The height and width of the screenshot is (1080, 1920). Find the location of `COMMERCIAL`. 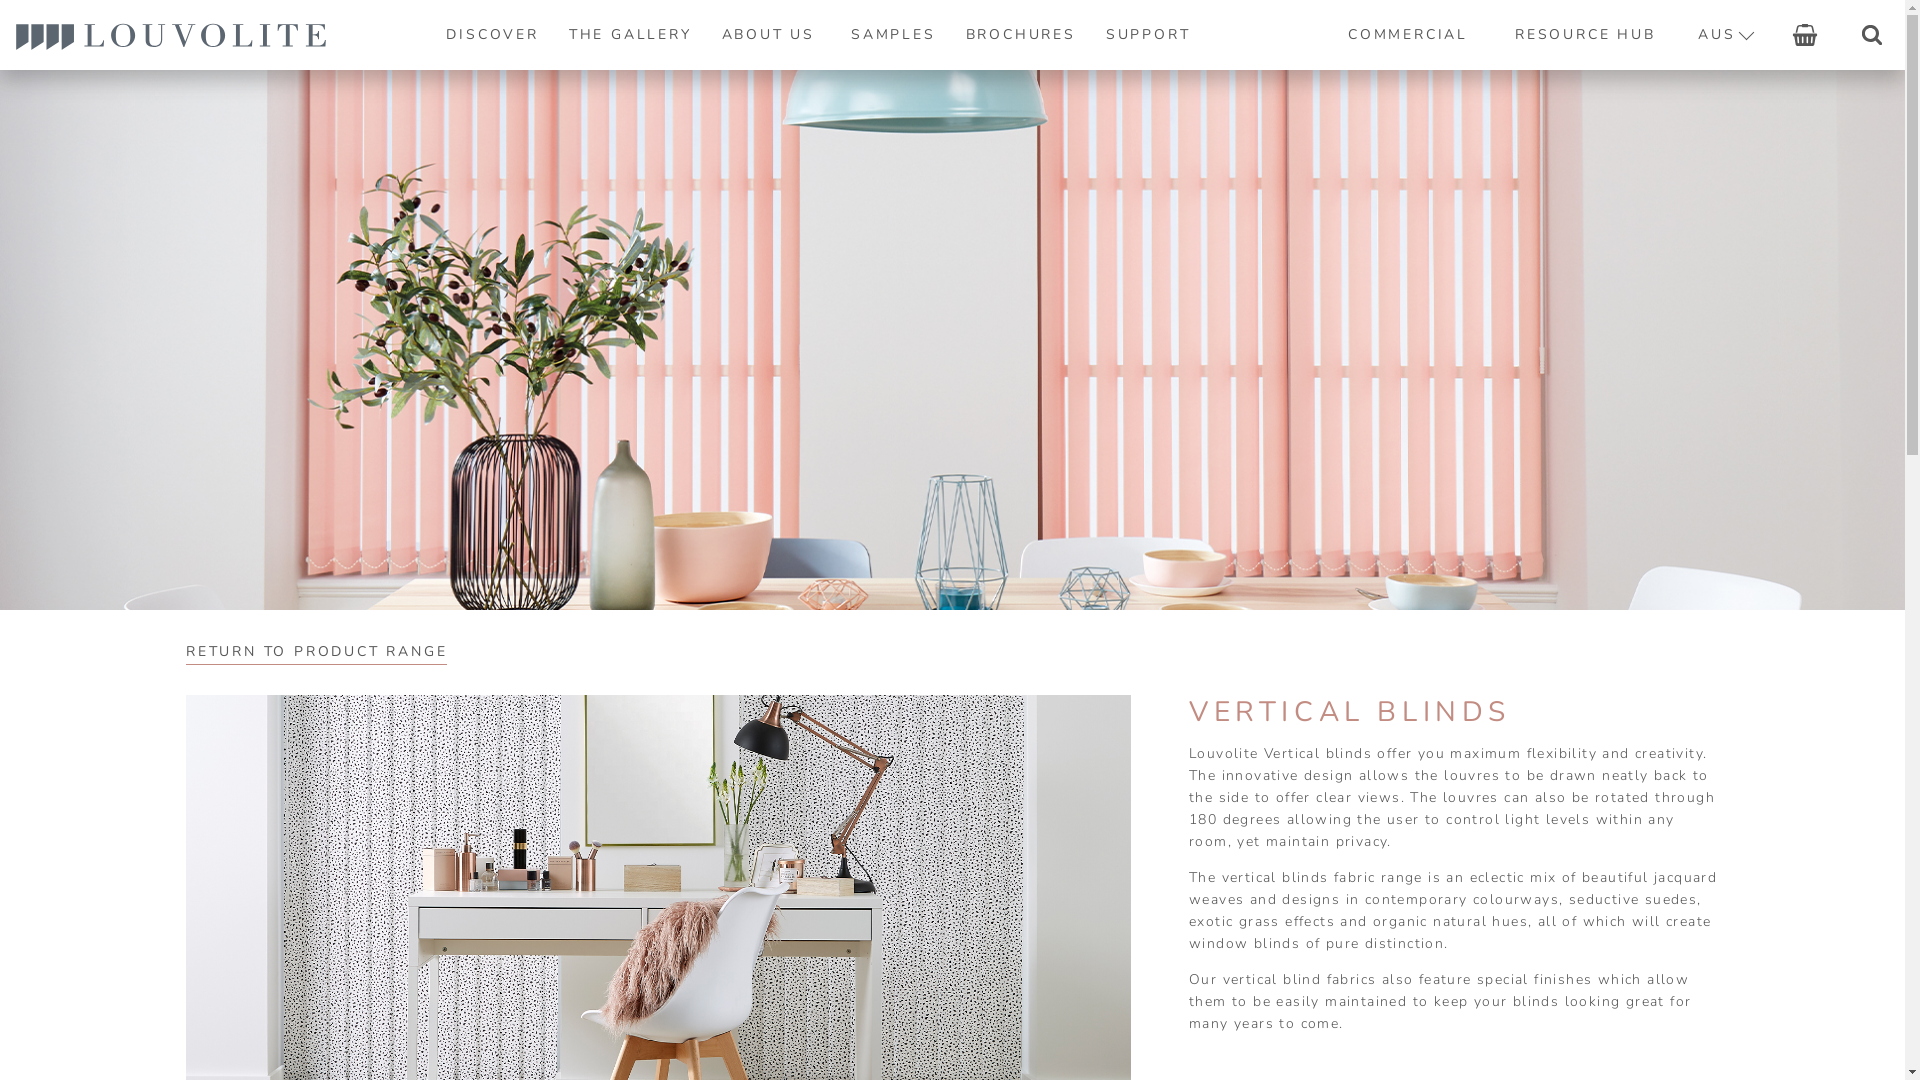

COMMERCIAL is located at coordinates (1408, 35).